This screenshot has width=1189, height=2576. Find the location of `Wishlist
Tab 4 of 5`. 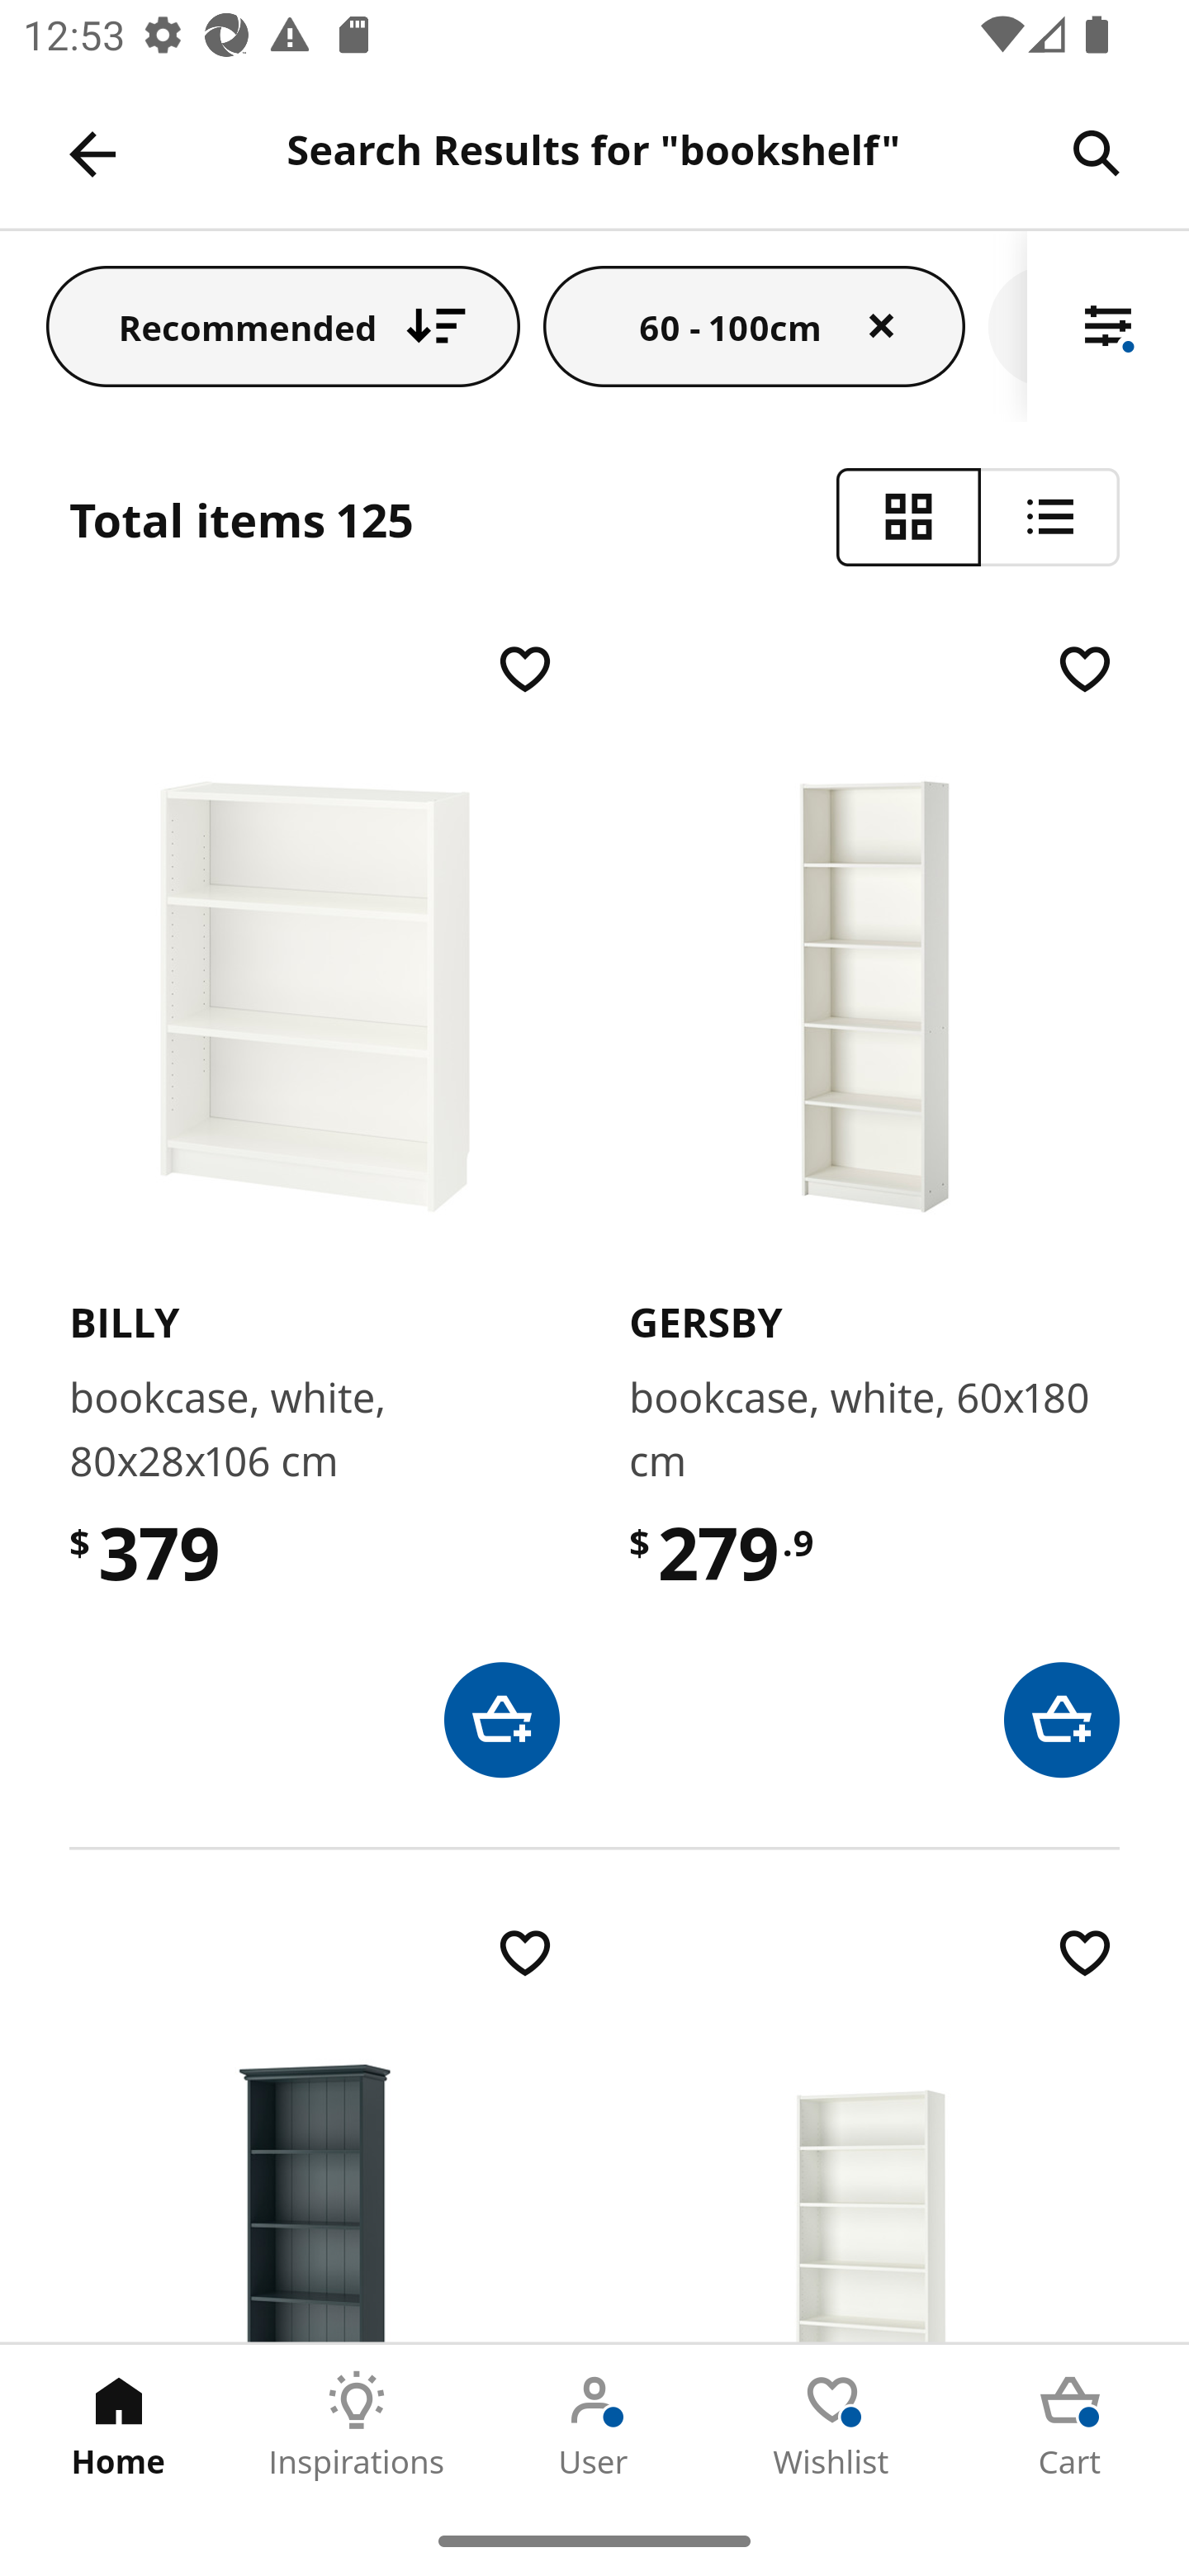

Wishlist
Tab 4 of 5 is located at coordinates (832, 2425).